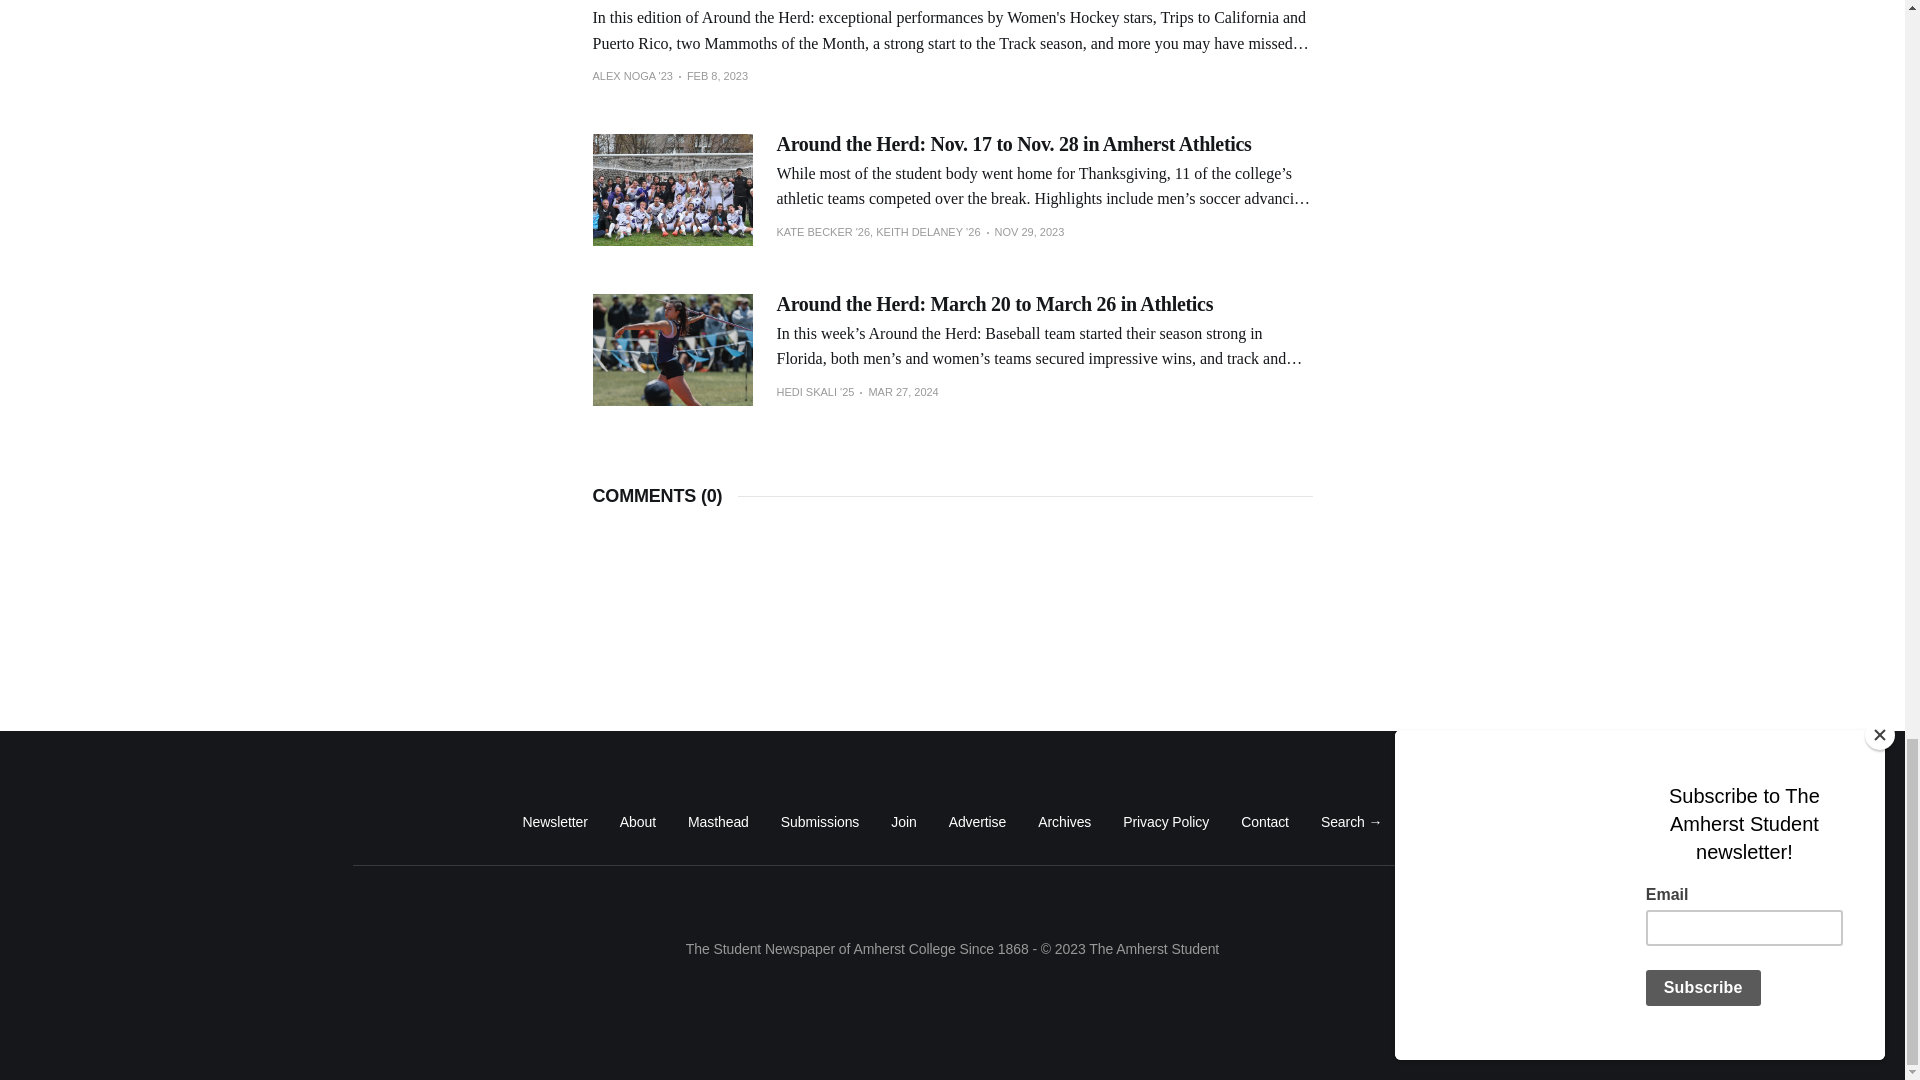 This screenshot has width=1920, height=1080. Describe the element at coordinates (554, 822) in the screenshot. I see `Newsletter` at that location.